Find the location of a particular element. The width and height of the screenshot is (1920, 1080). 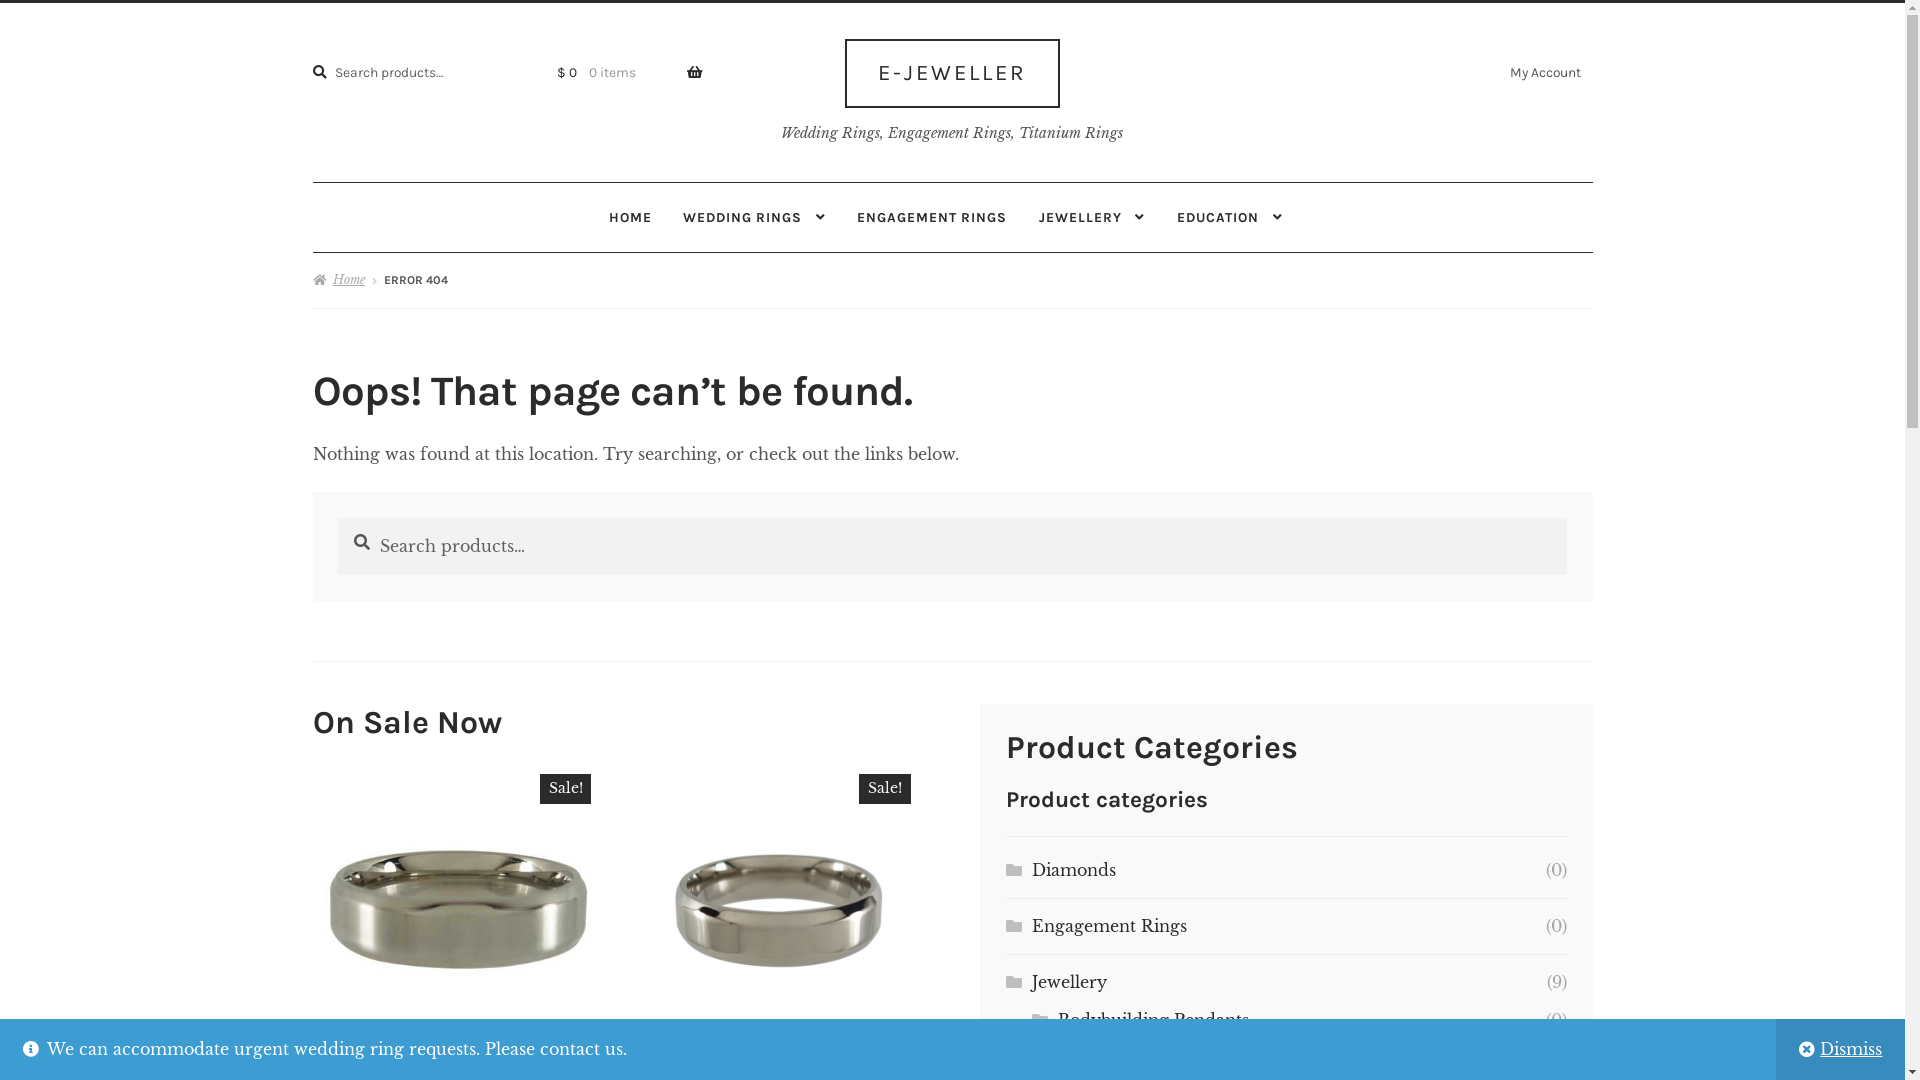

ENGAGEMENT RINGS is located at coordinates (932, 218).